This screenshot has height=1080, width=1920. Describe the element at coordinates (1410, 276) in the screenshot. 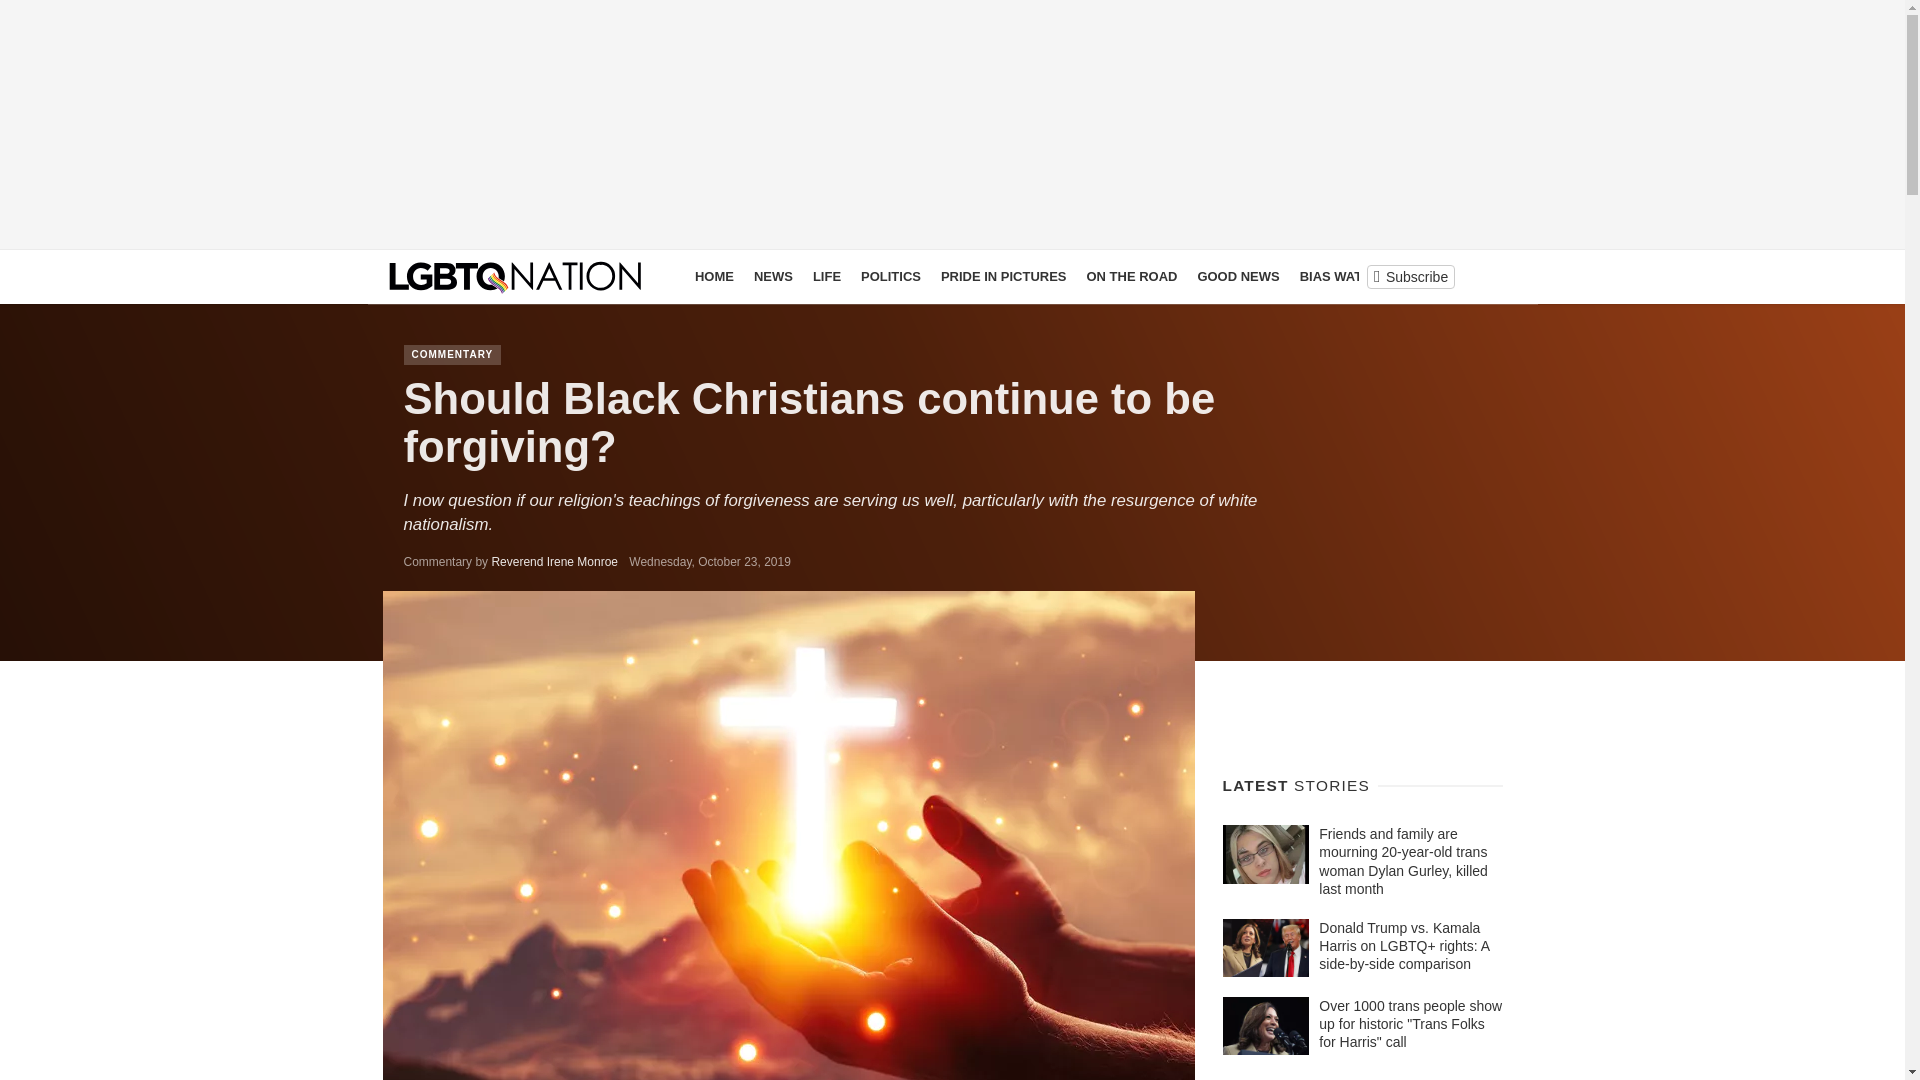

I see `Subscribe` at that location.